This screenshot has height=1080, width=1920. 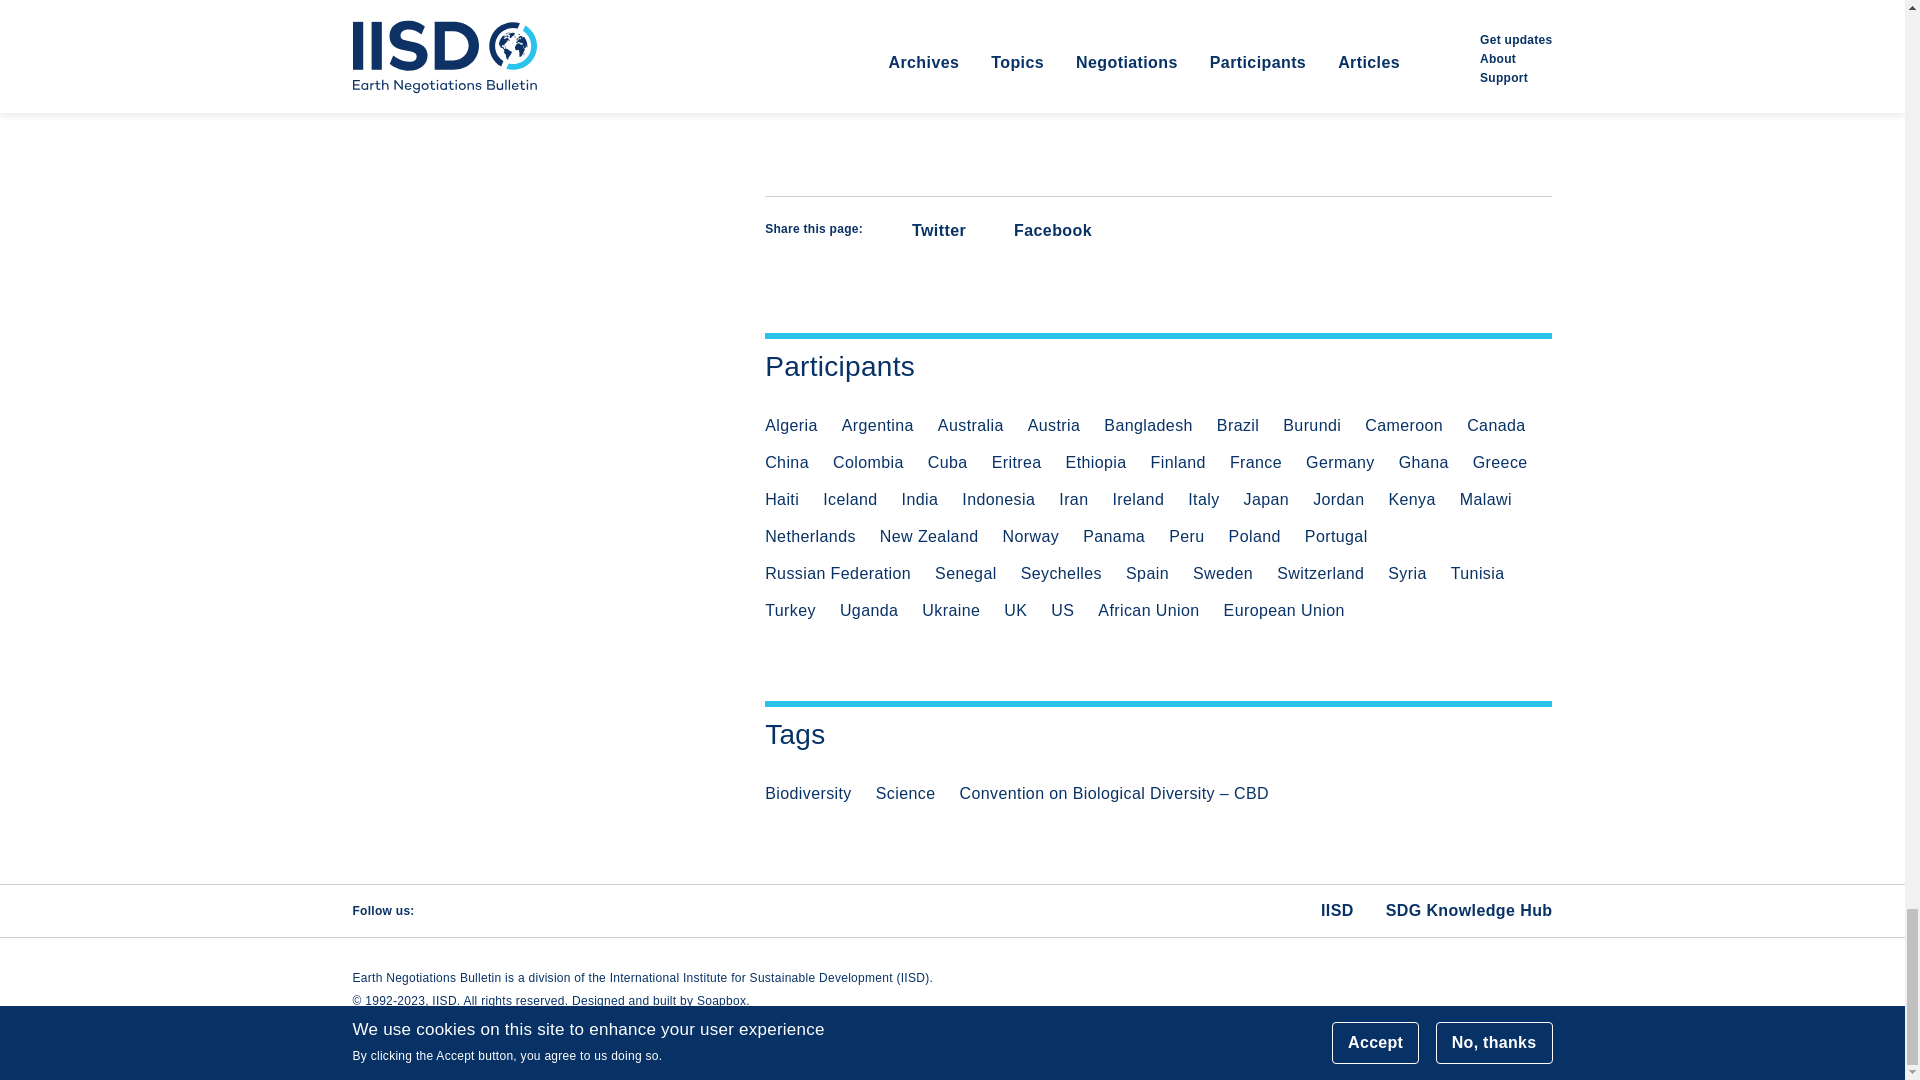 I want to click on Bangladesh, so click(x=1148, y=426).